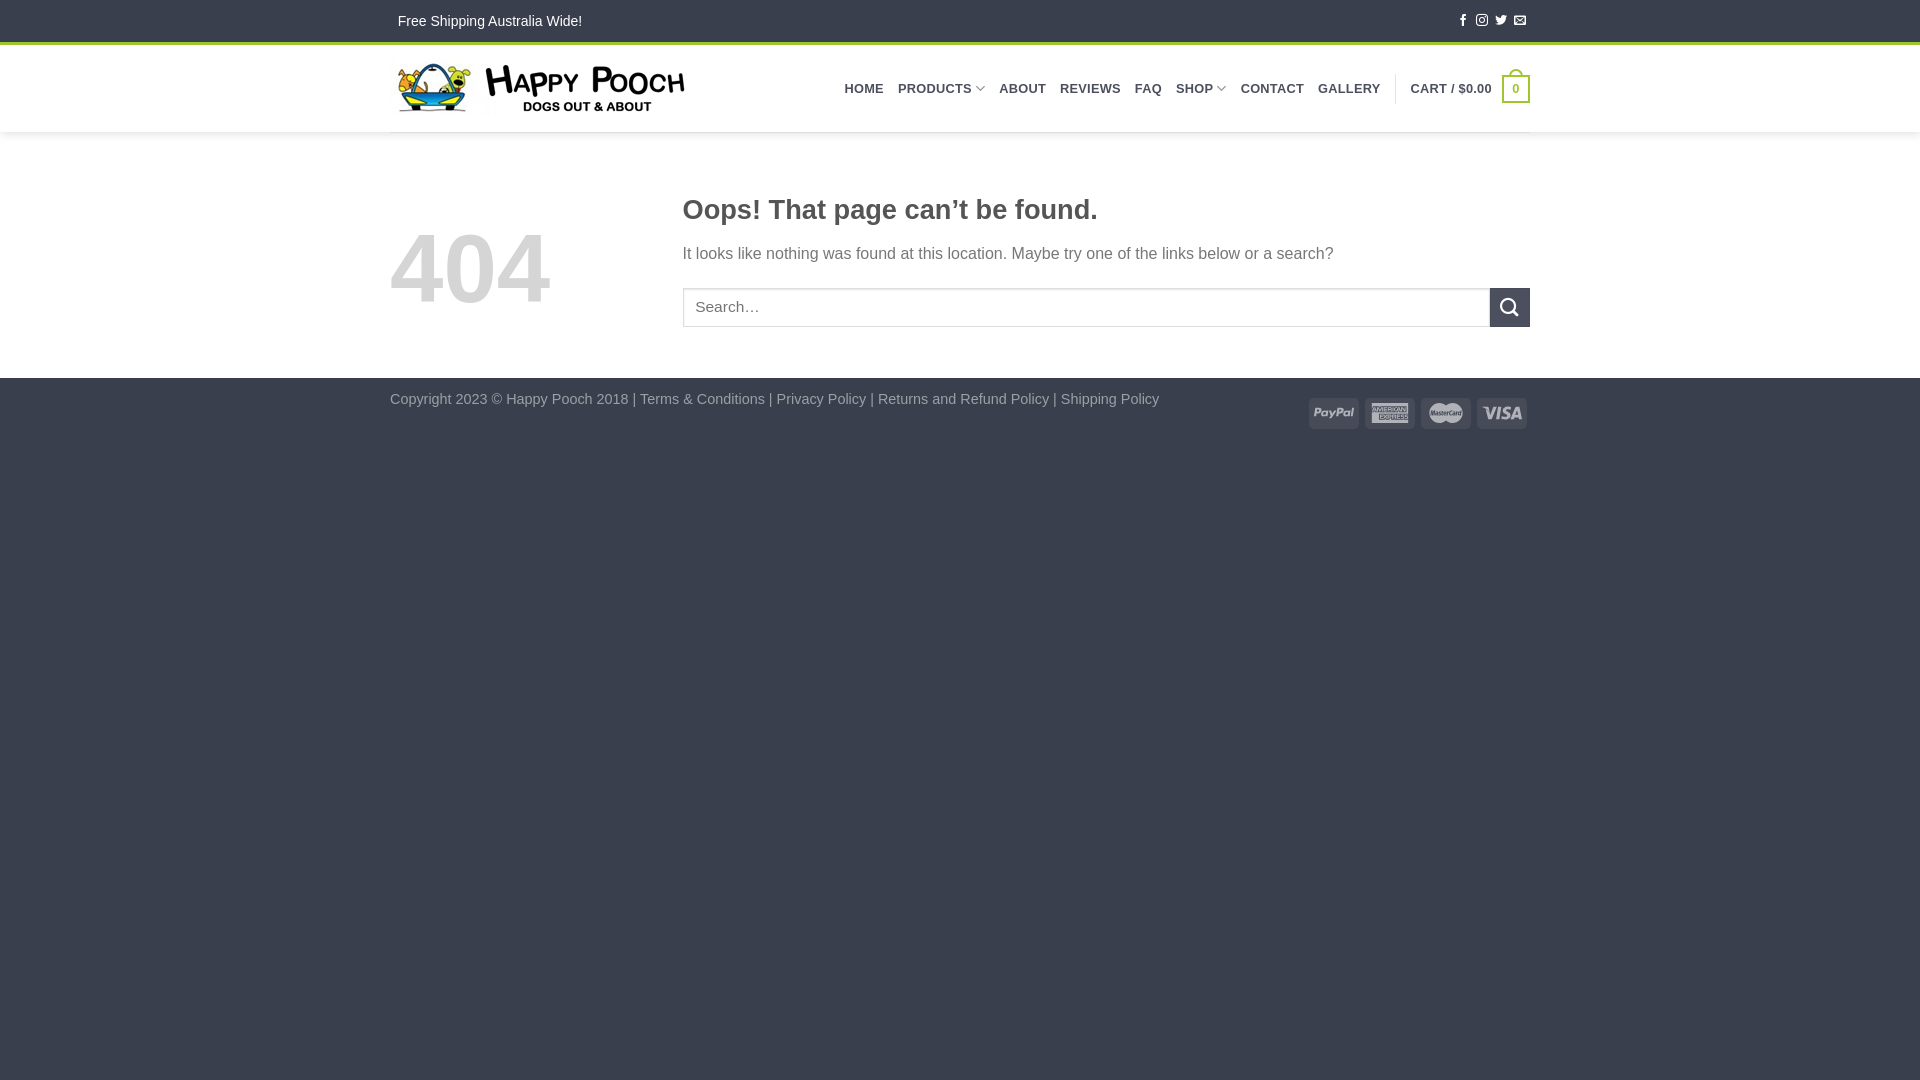  What do you see at coordinates (822, 399) in the screenshot?
I see `Privacy Policy` at bounding box center [822, 399].